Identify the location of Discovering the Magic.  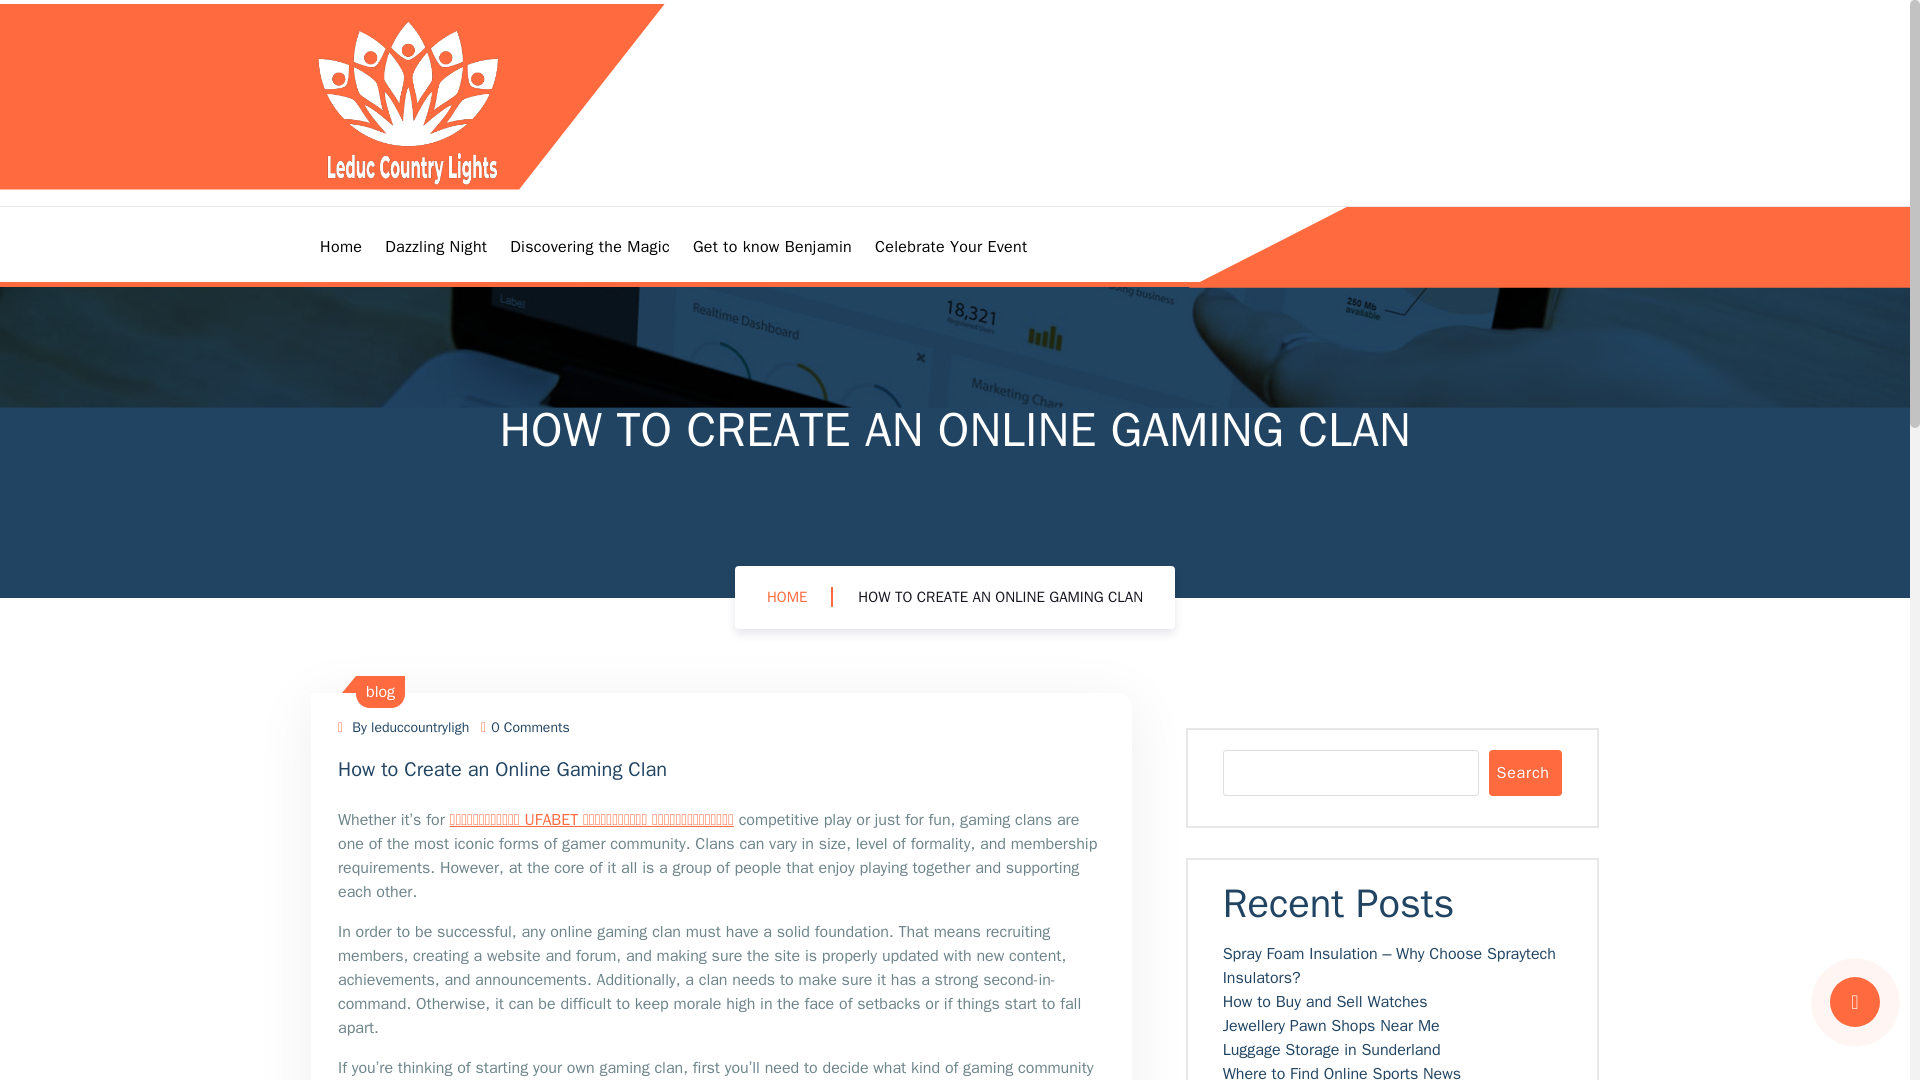
(589, 247).